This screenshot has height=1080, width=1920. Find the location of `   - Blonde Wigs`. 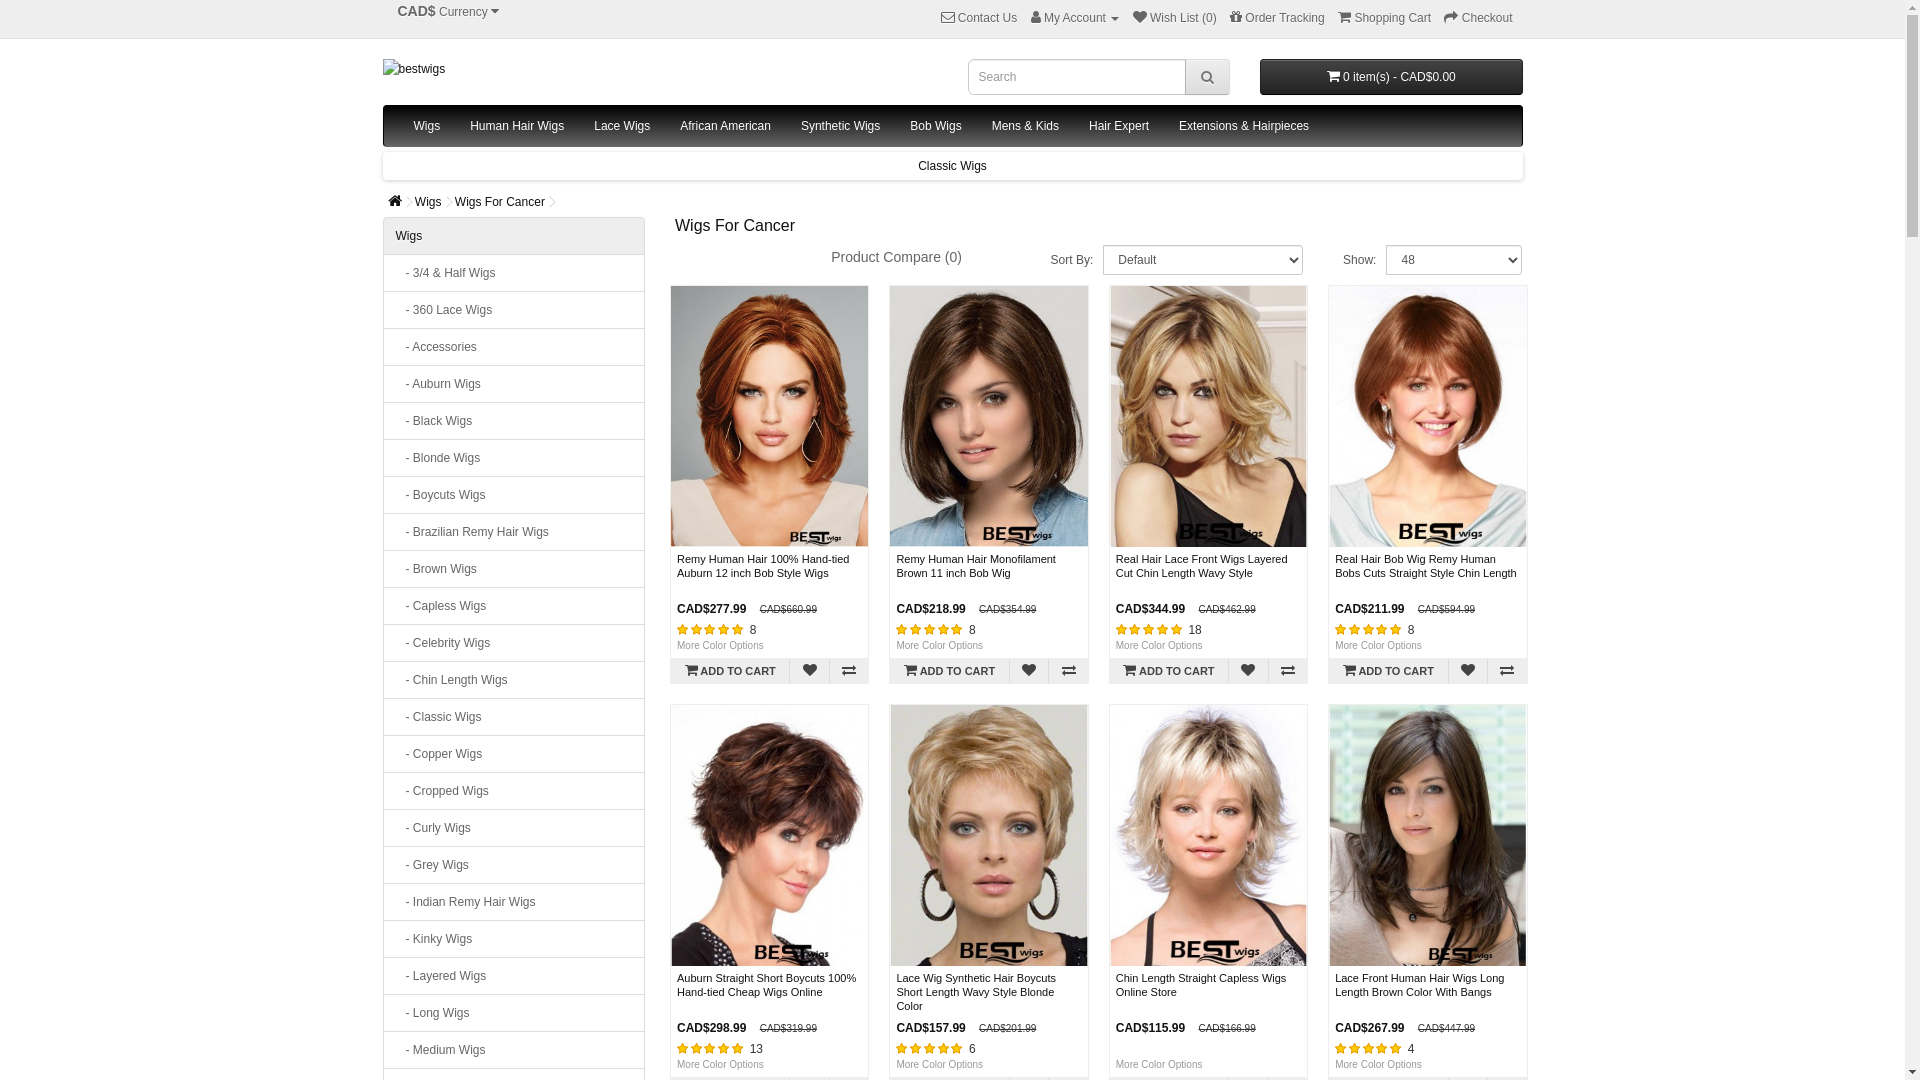

   - Blonde Wigs is located at coordinates (514, 458).